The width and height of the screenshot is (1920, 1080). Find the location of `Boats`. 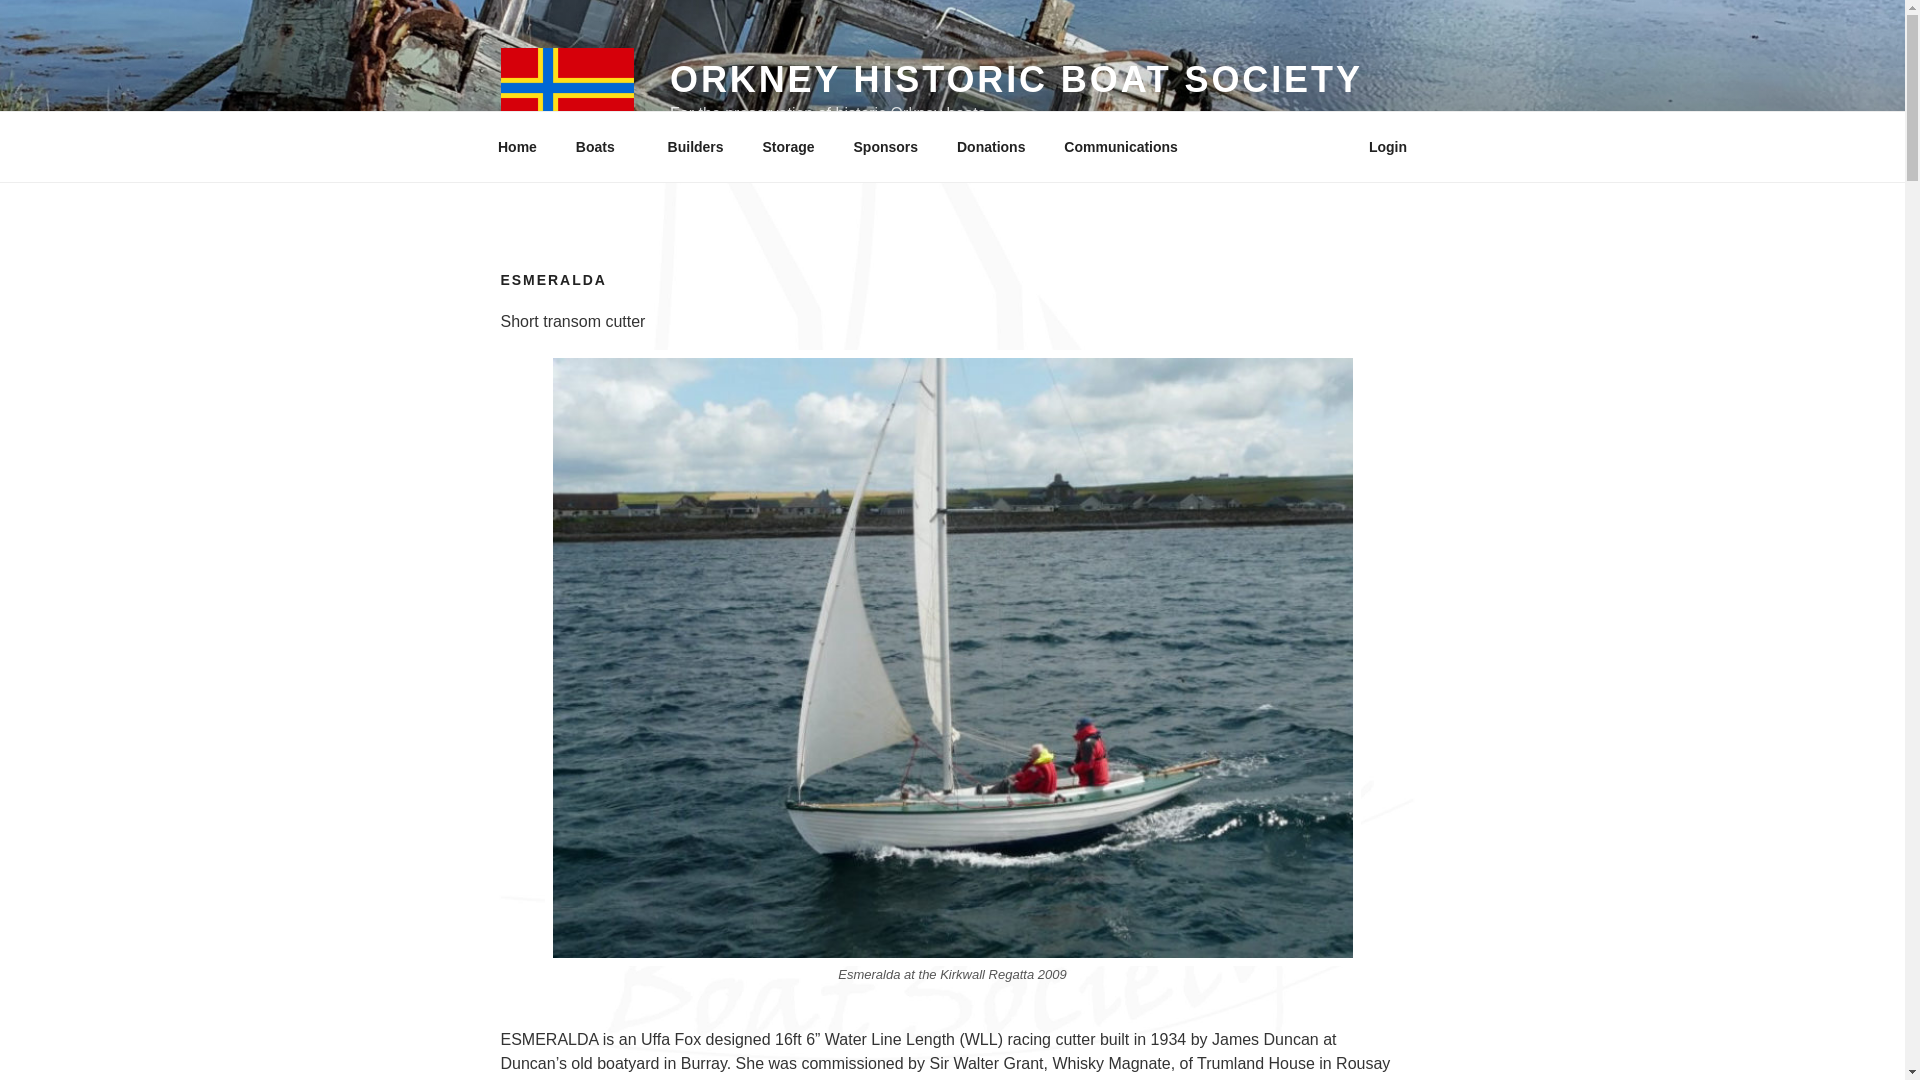

Boats is located at coordinates (602, 146).